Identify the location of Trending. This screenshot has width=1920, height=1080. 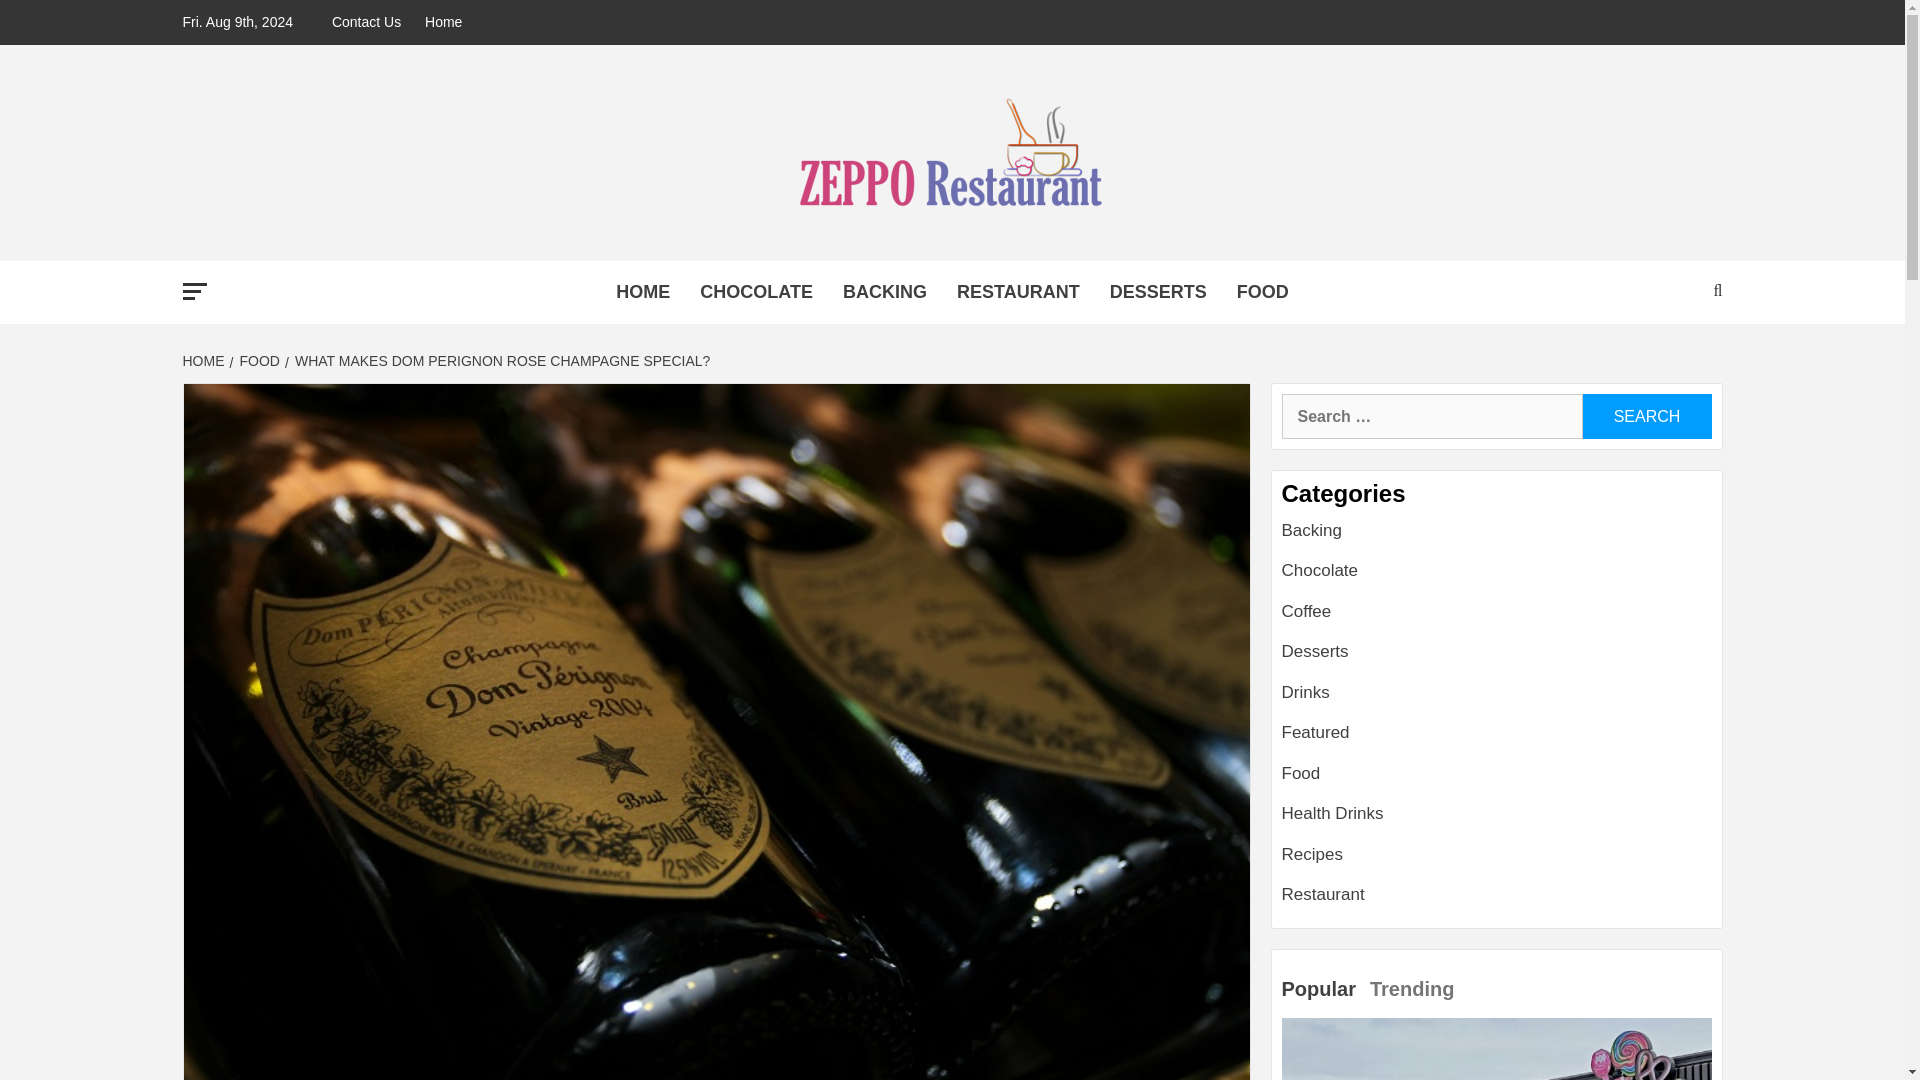
(1414, 990).